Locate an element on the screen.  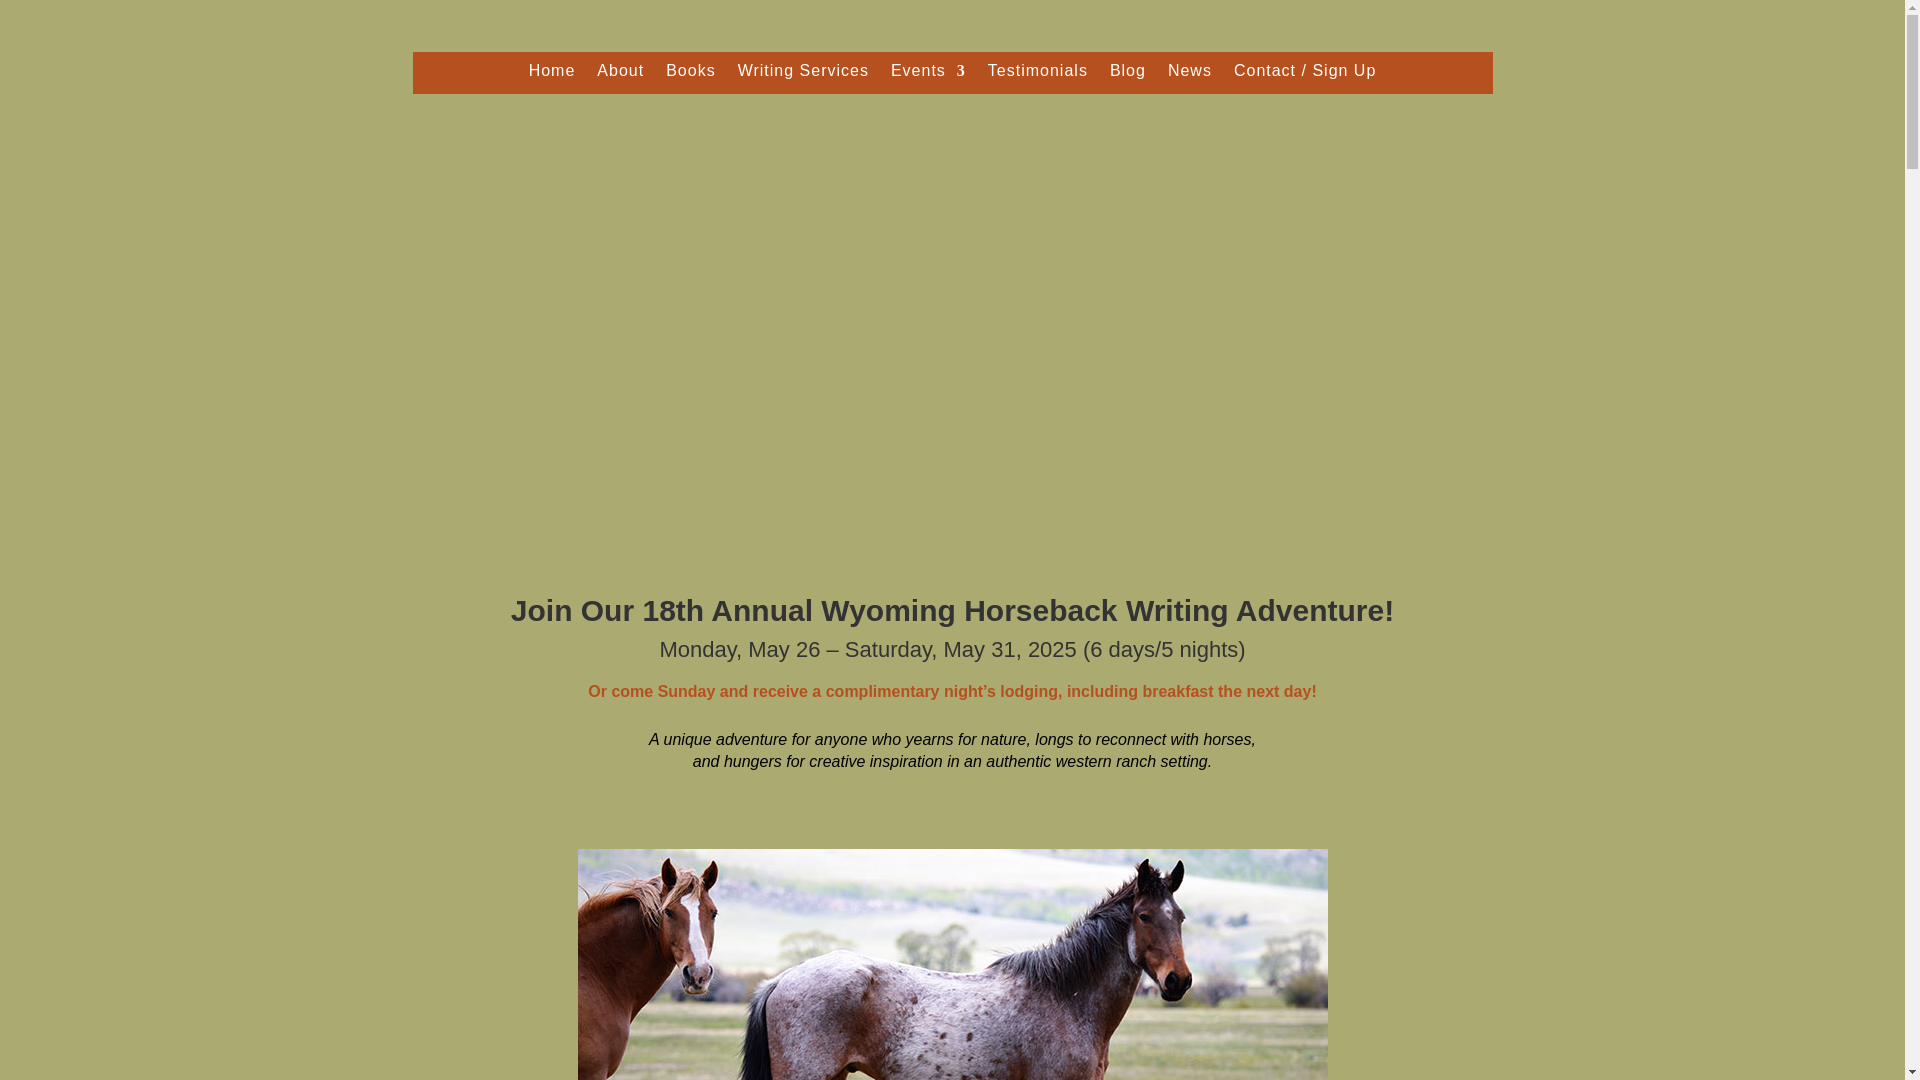
About is located at coordinates (620, 74).